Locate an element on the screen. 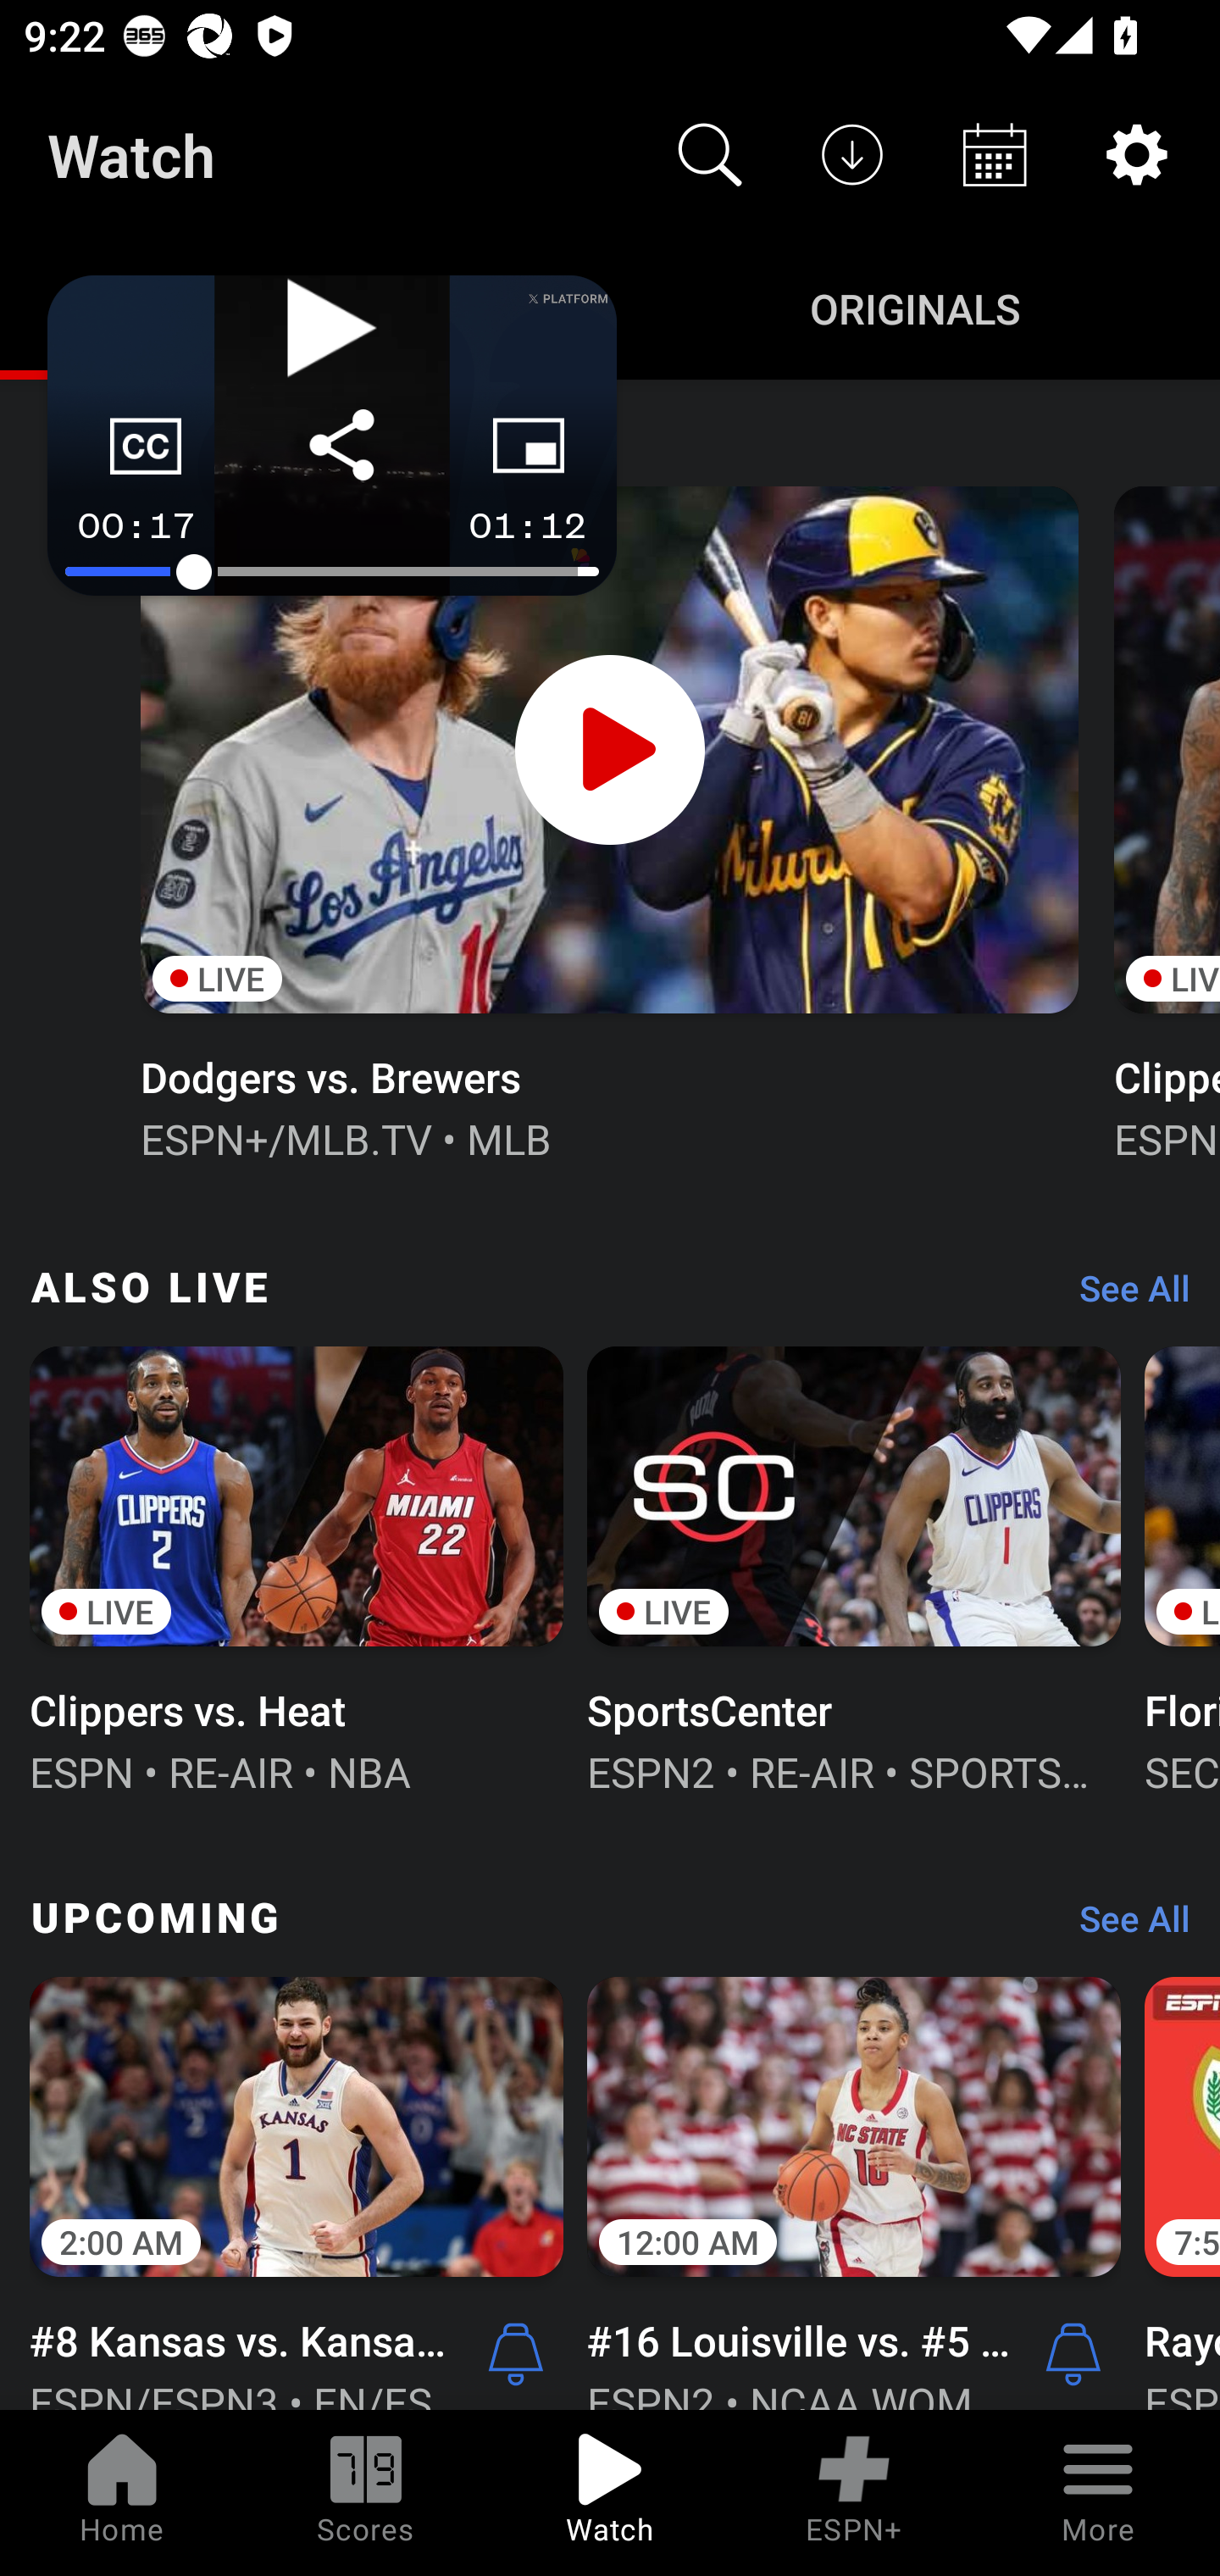 Image resolution: width=1220 pixels, height=2576 pixels. Home is located at coordinates (122, 2493).